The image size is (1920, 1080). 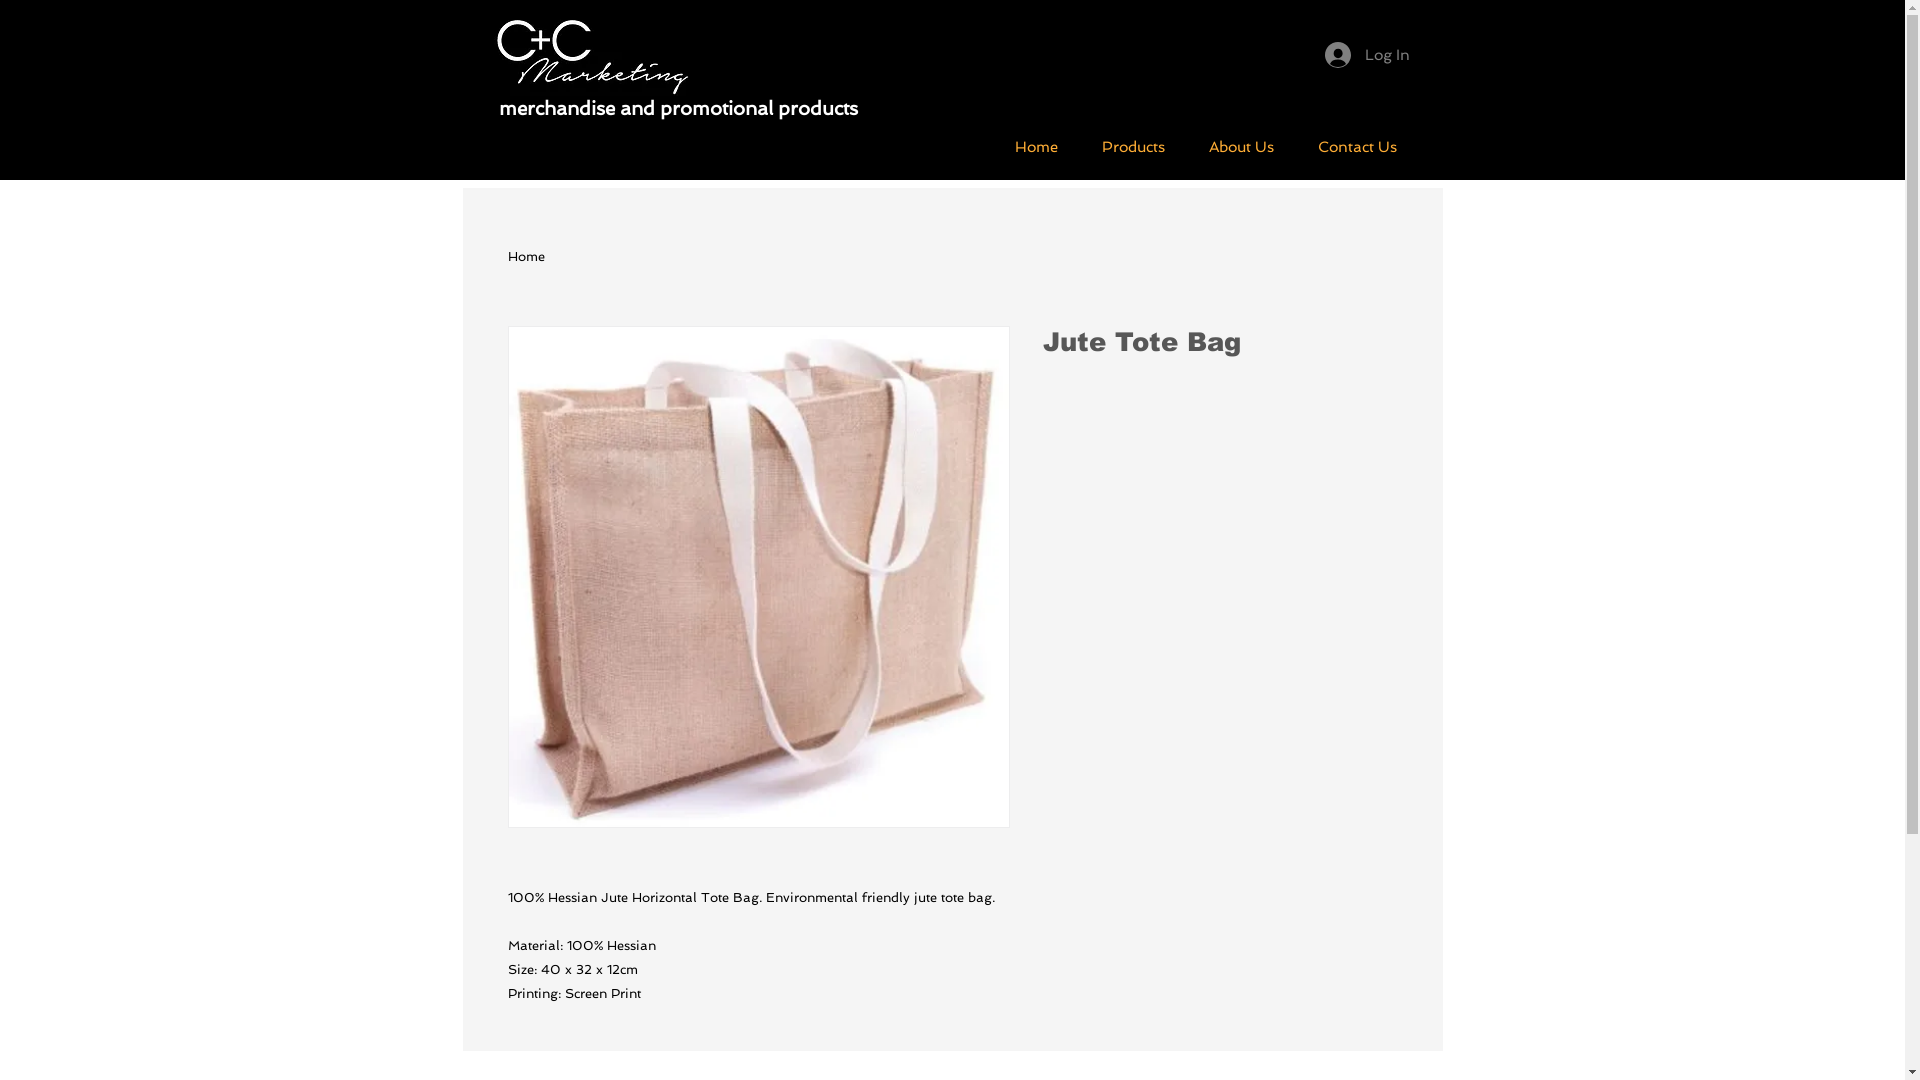 I want to click on Home, so click(x=1036, y=146).